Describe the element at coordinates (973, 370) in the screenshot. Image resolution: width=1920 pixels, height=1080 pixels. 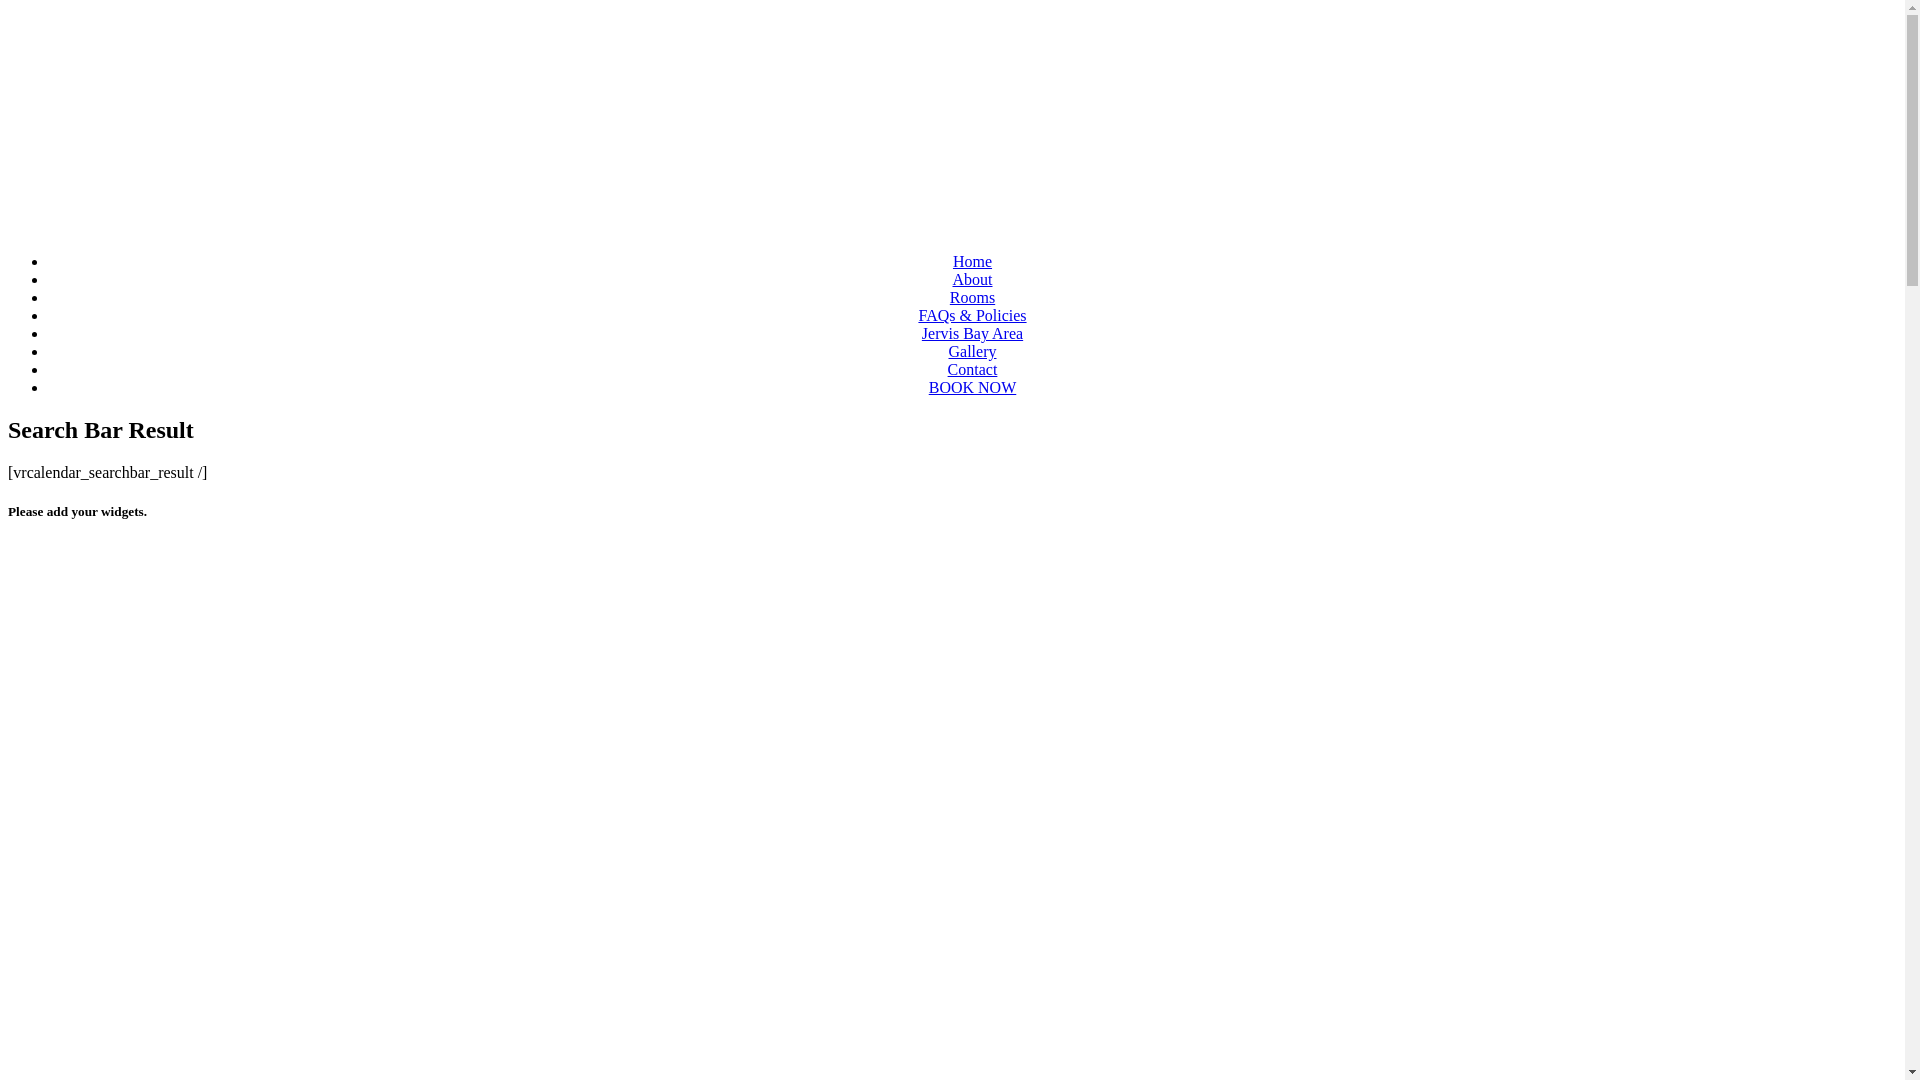
I see `Contact` at that location.